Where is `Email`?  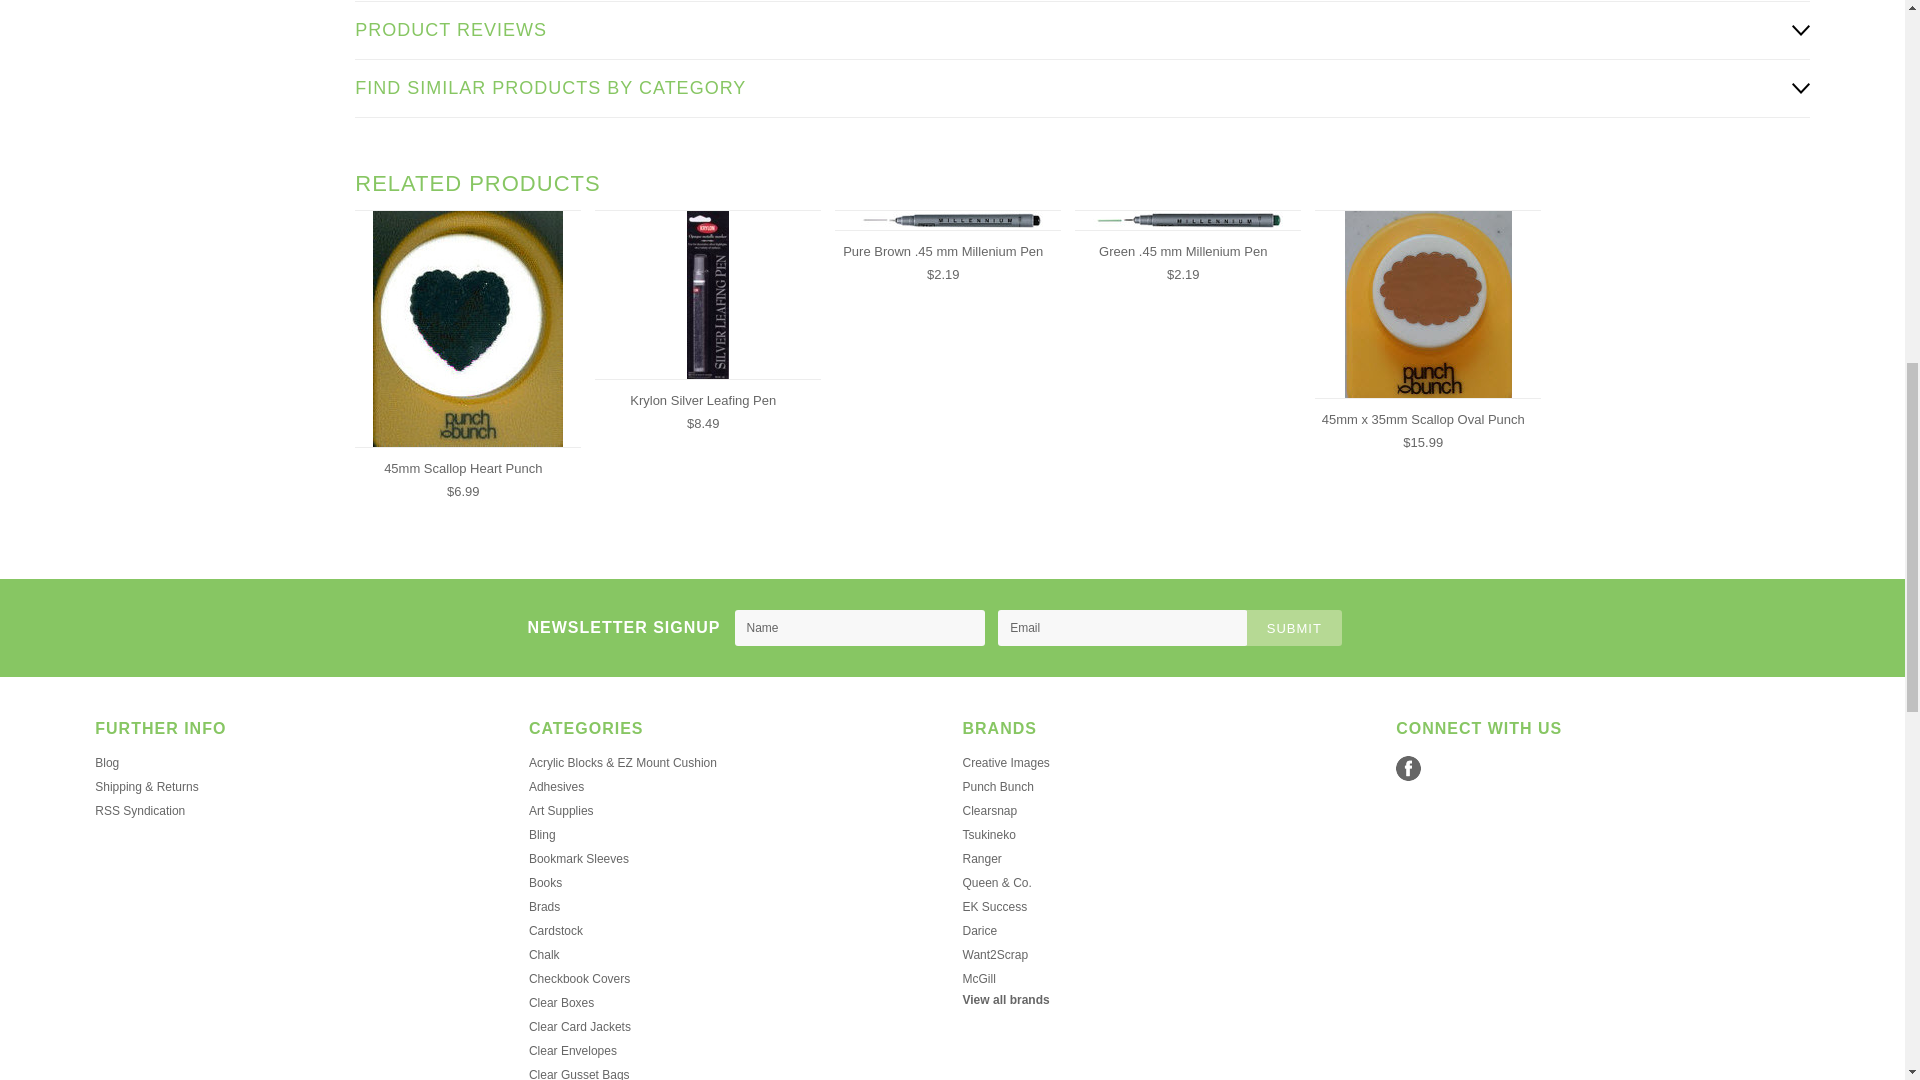 Email is located at coordinates (1123, 628).